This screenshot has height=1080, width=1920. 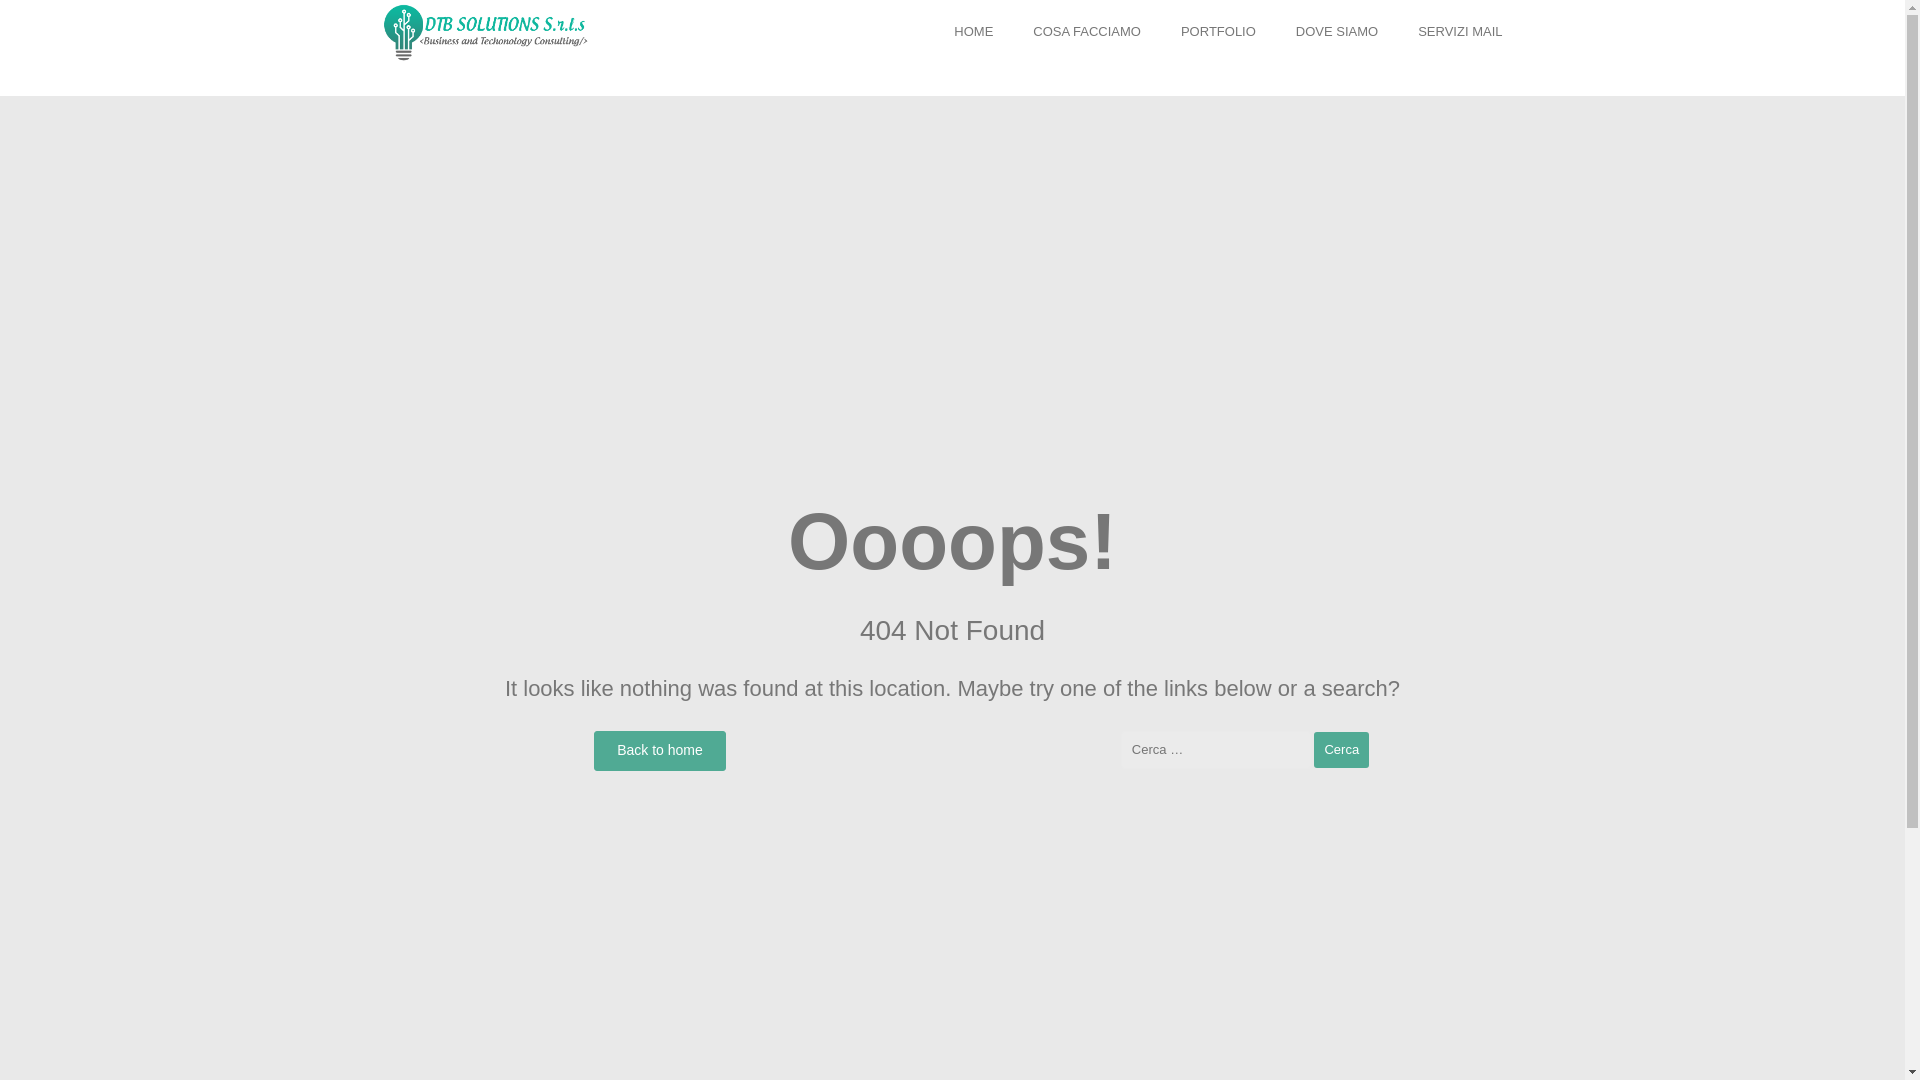 What do you see at coordinates (1086, 32) in the screenshot?
I see `Cosa Facciamo` at bounding box center [1086, 32].